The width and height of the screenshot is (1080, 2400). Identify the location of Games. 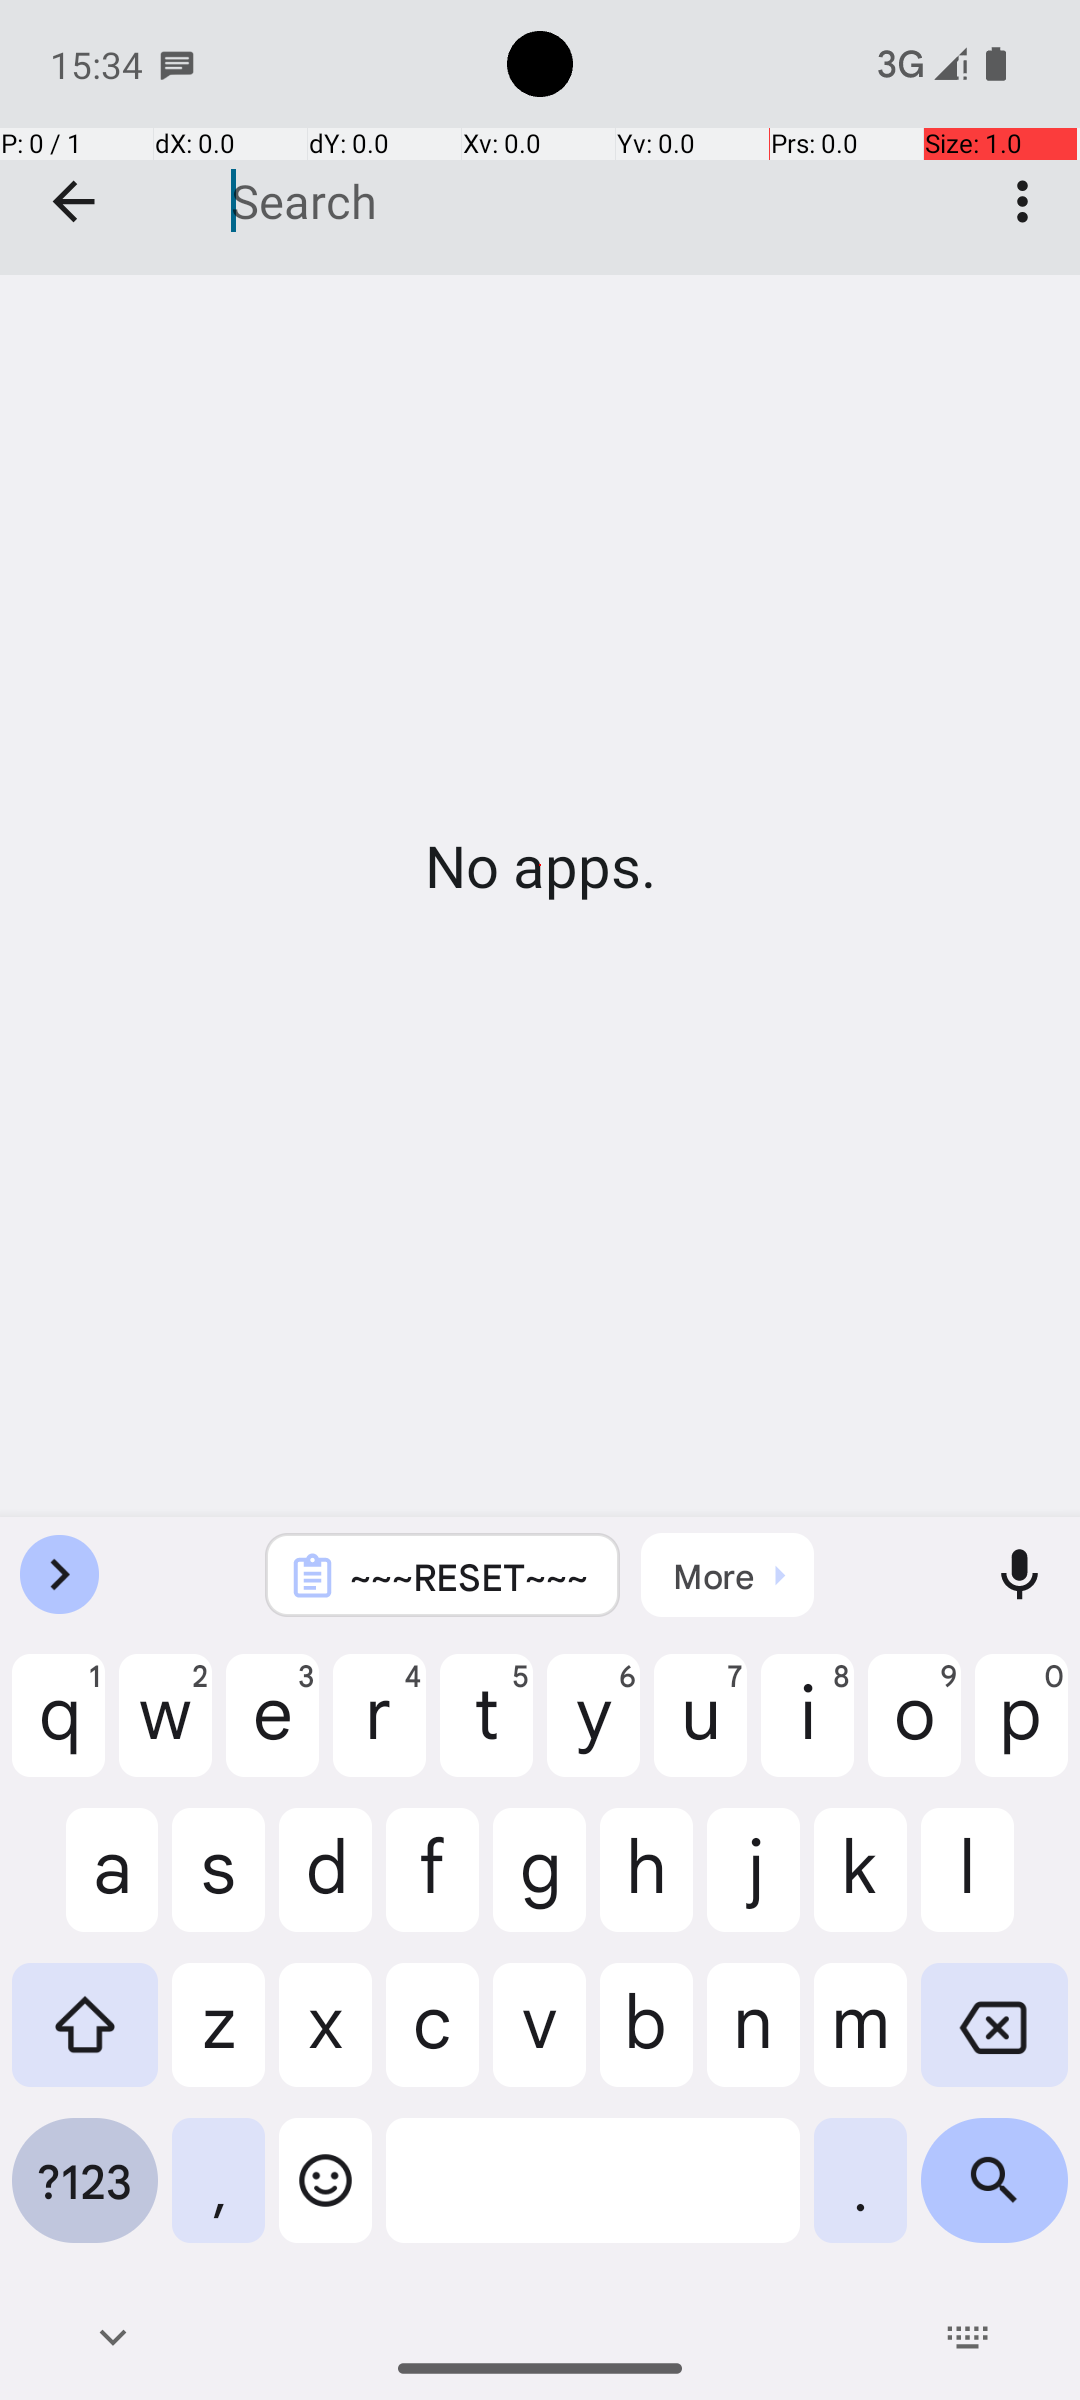
(540, 138).